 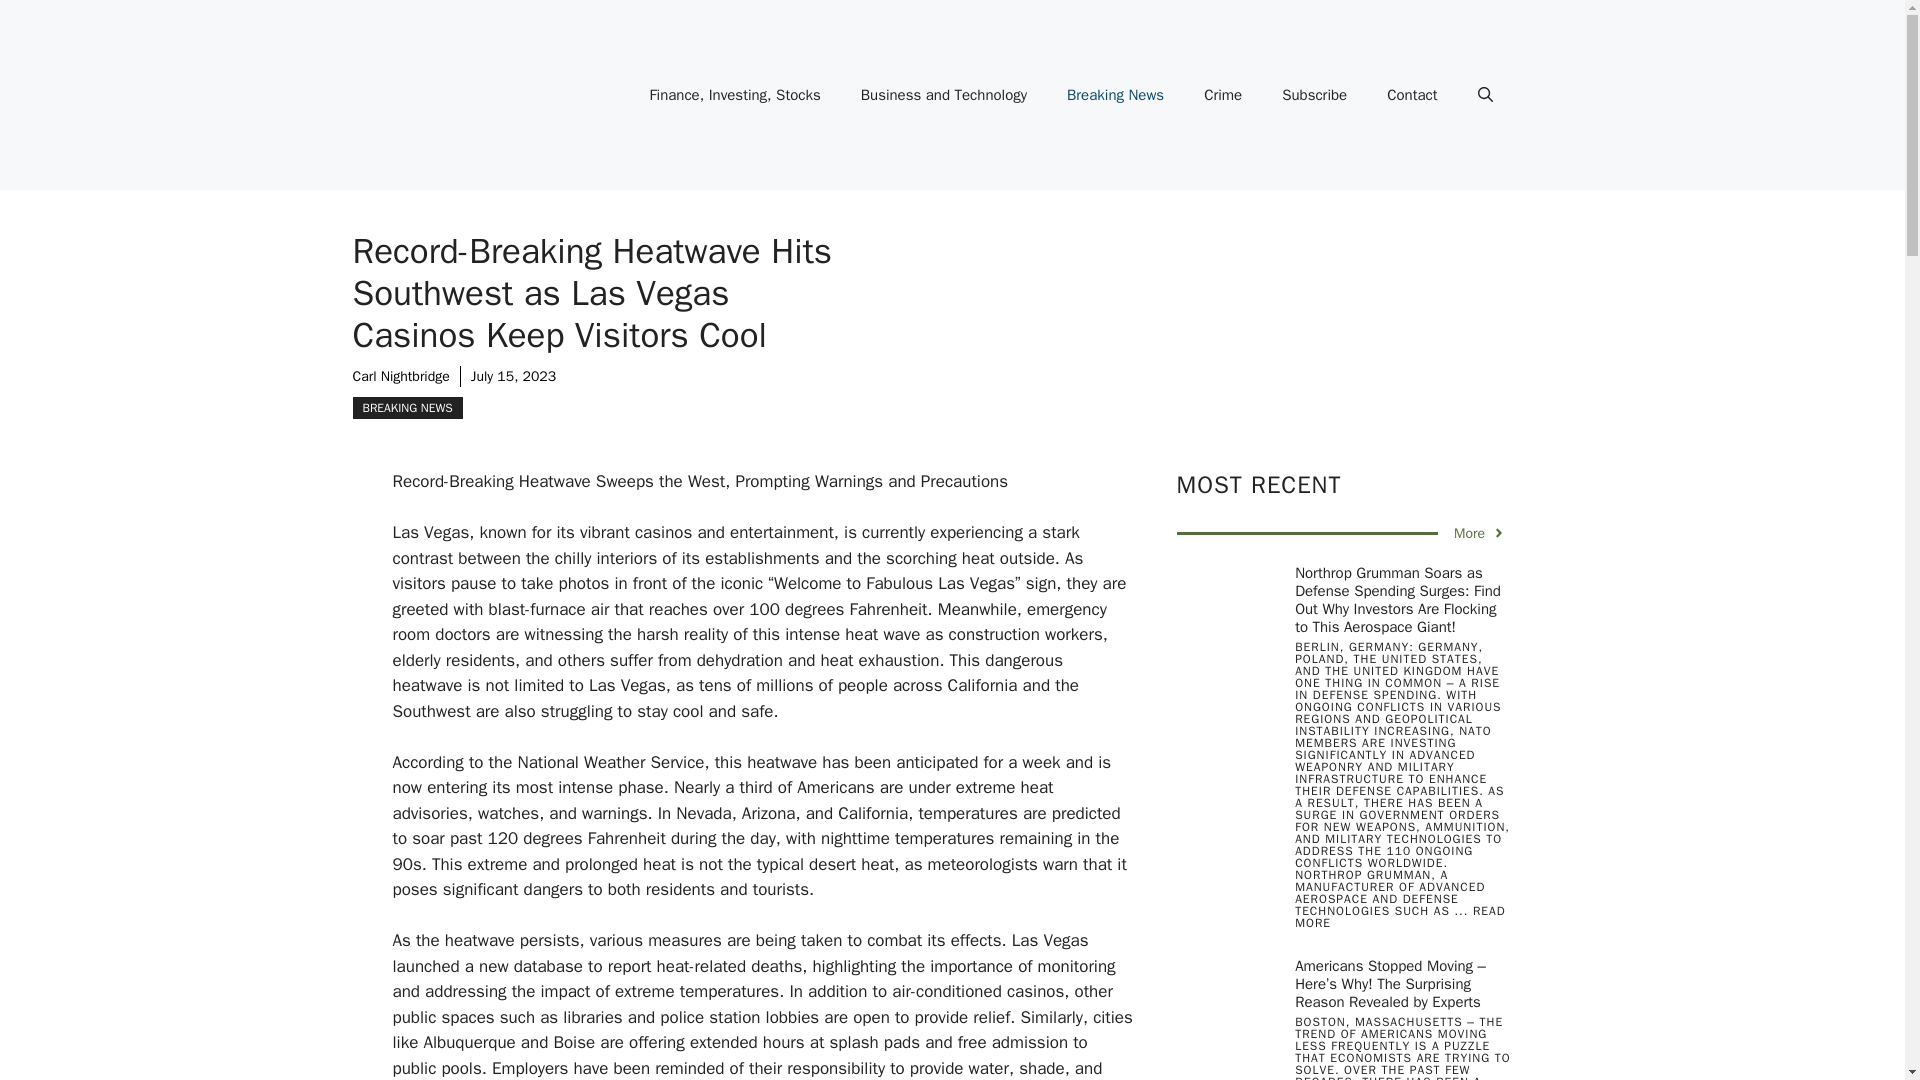 I want to click on Subscribe, so click(x=1314, y=94).